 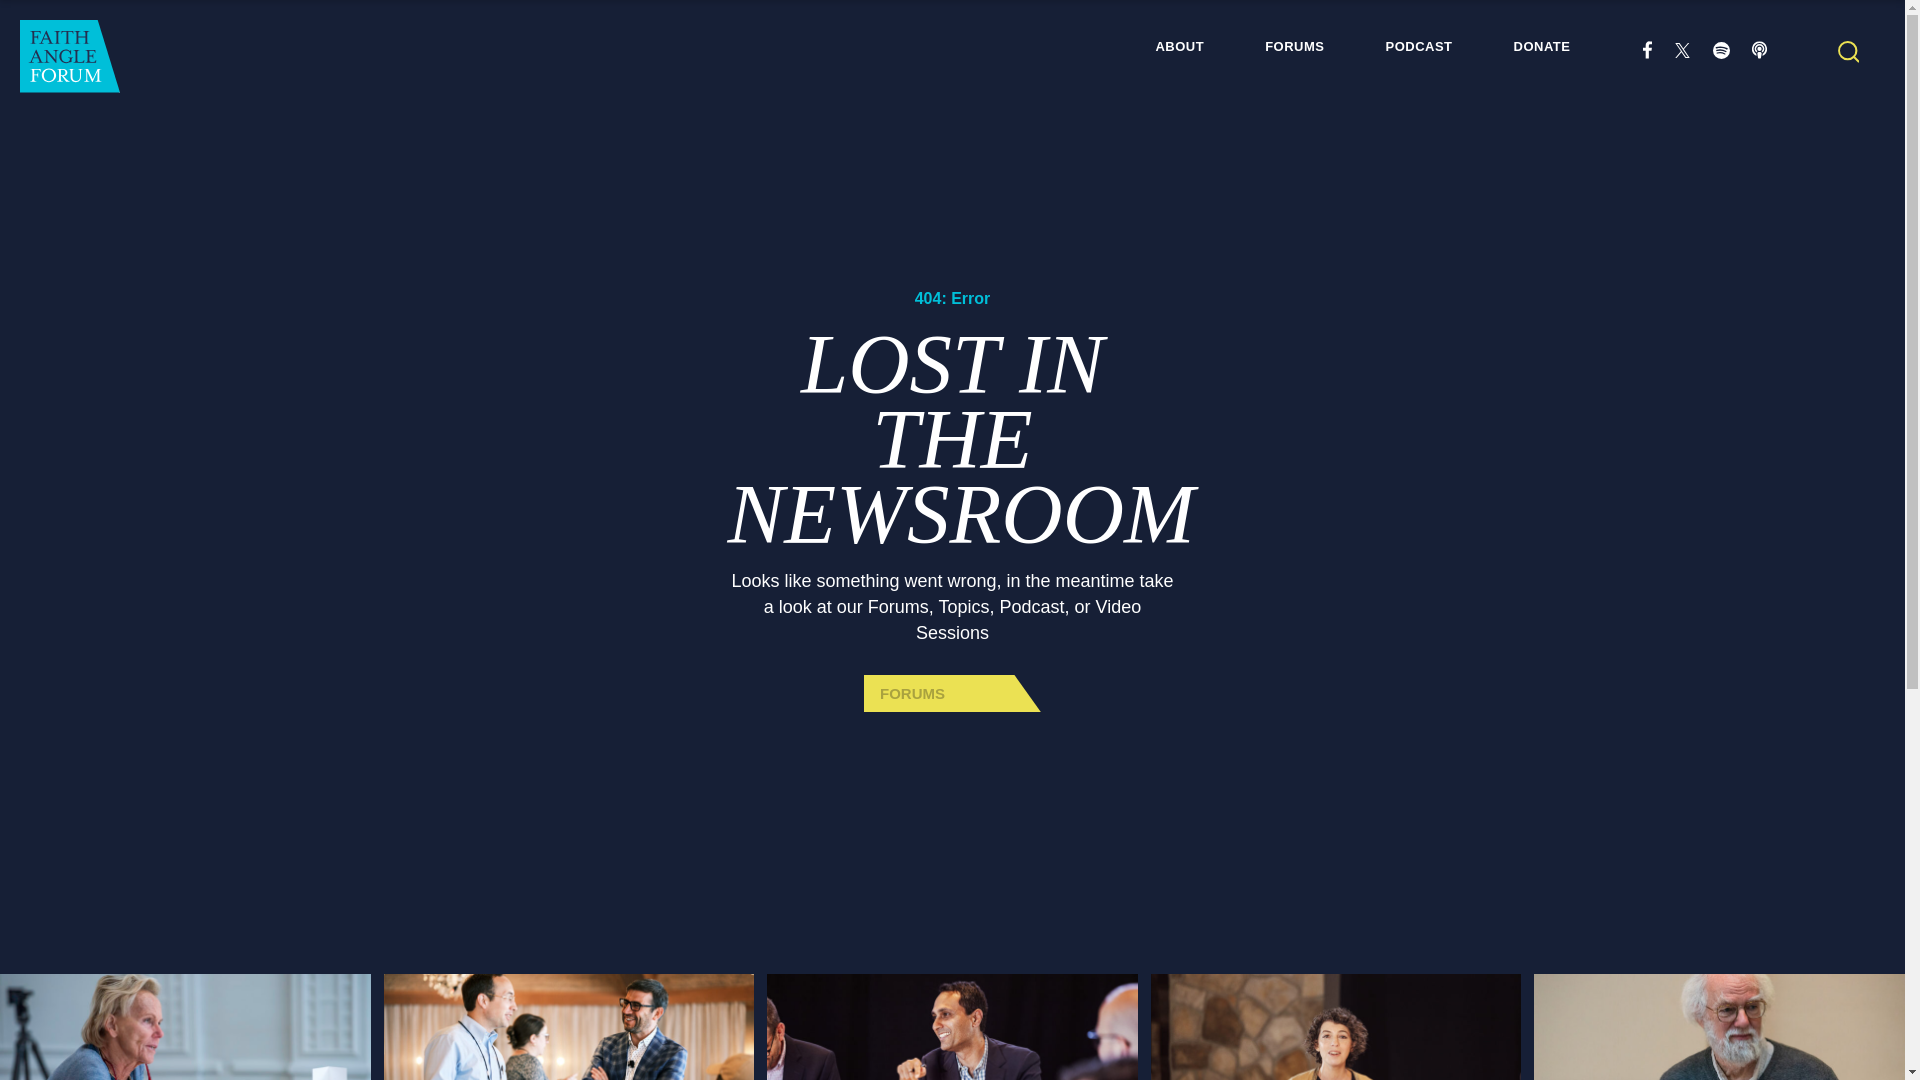 I want to click on DONATE, so click(x=1542, y=46).